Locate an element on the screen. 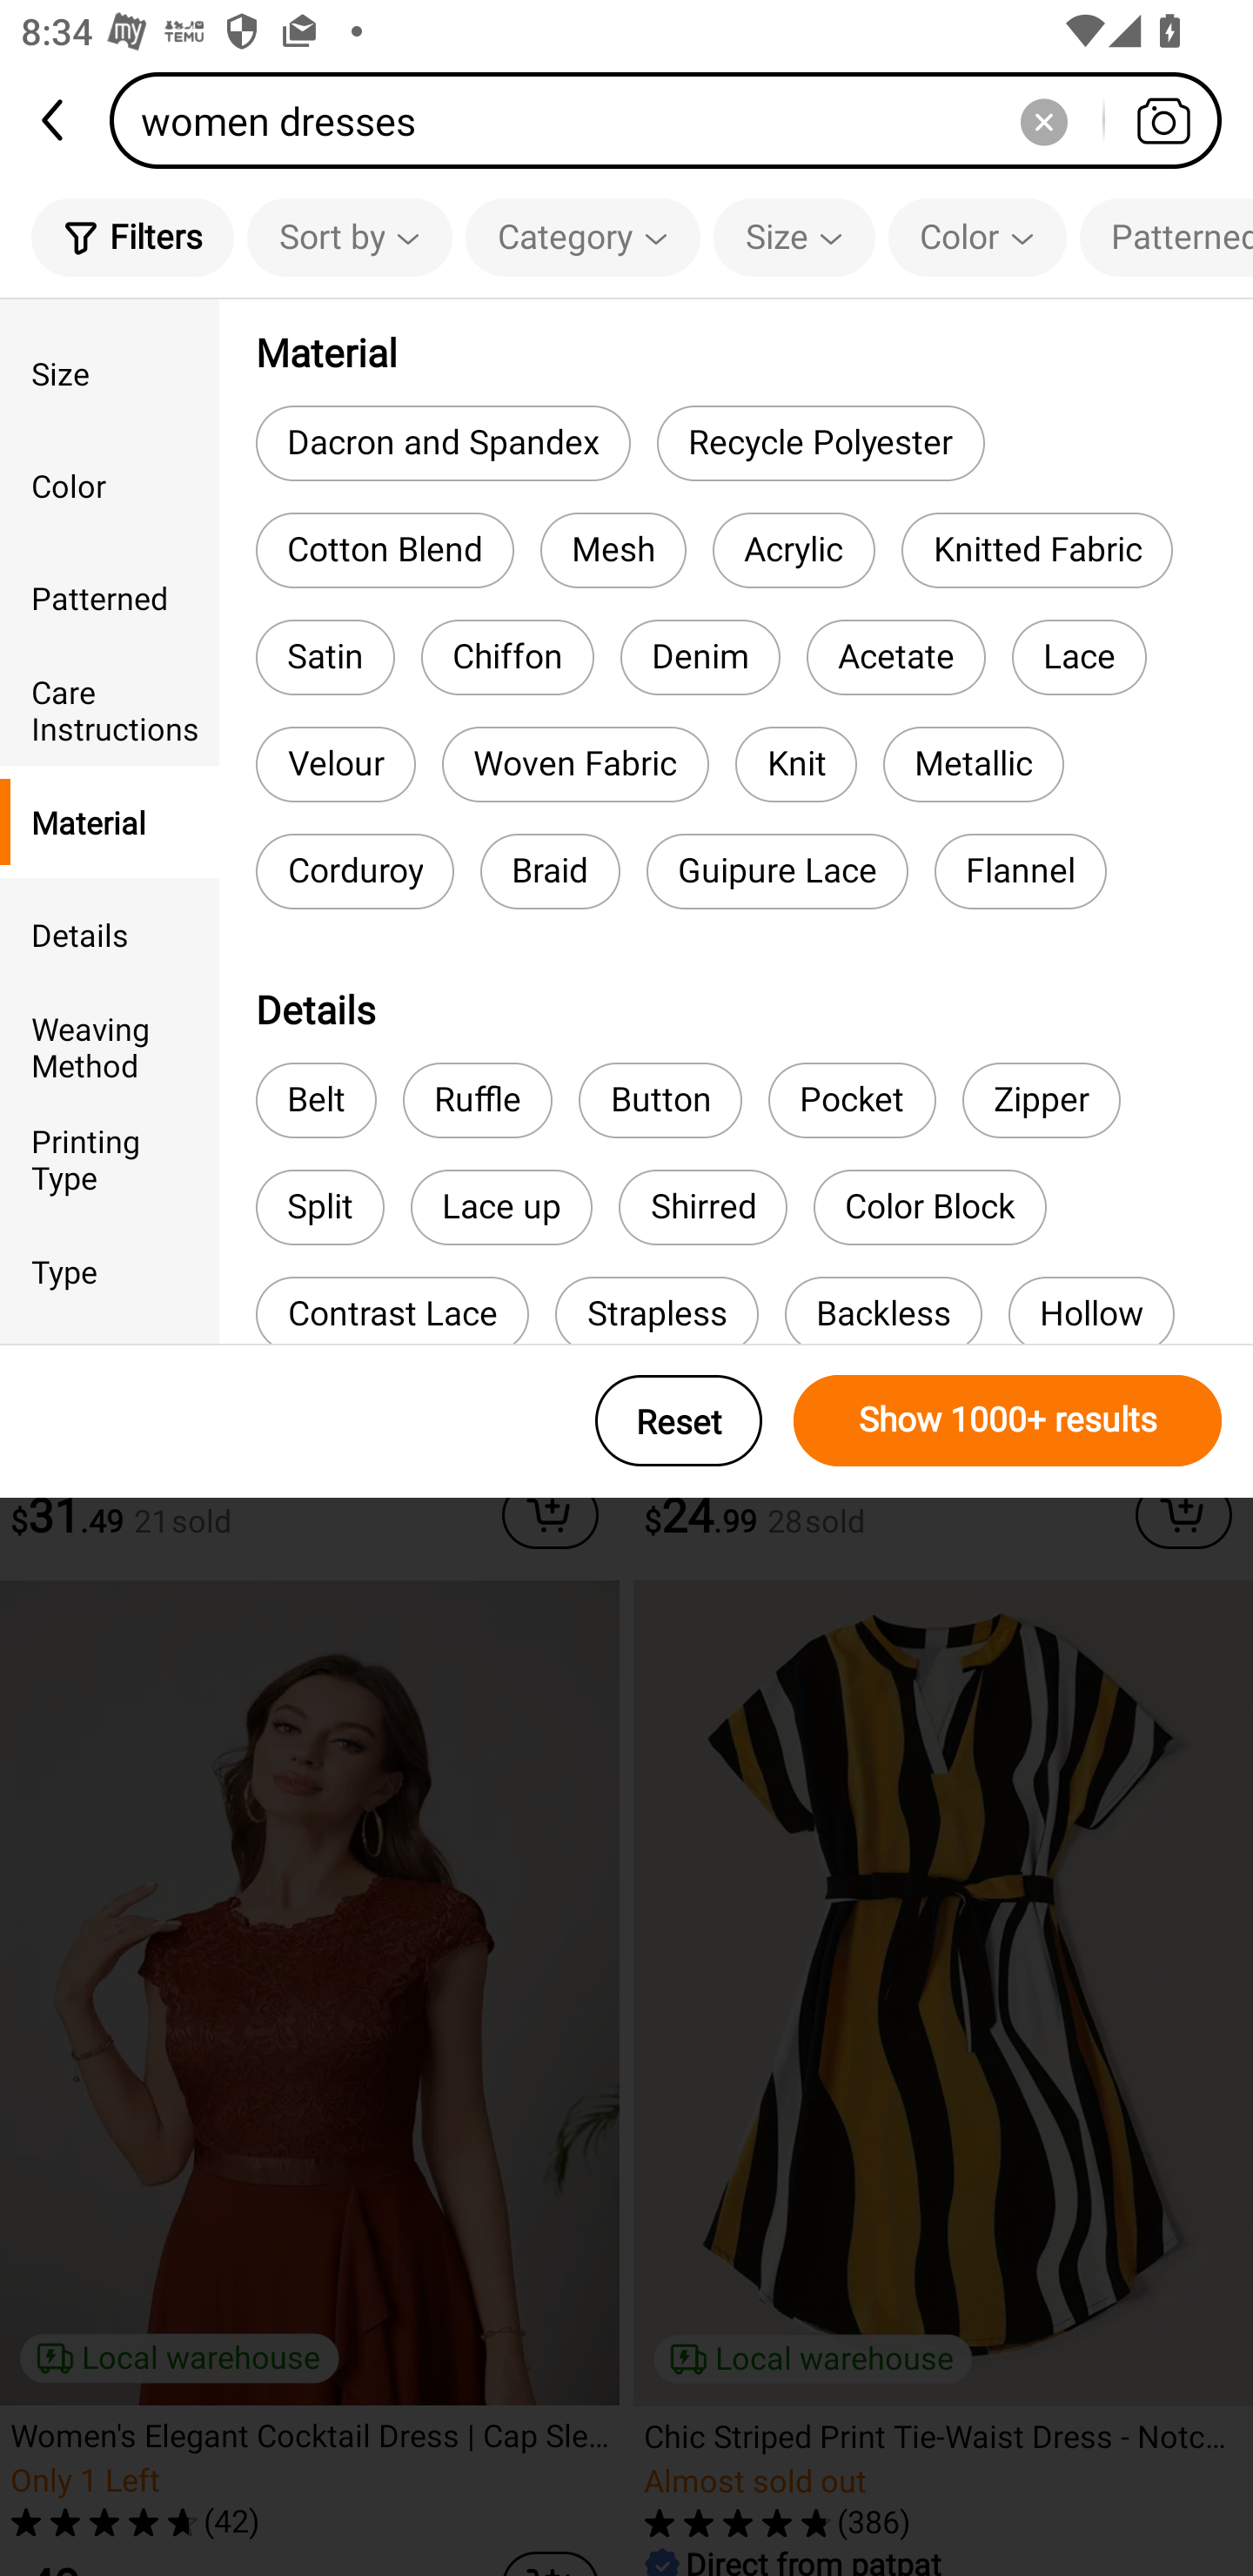  Recycle Polyester is located at coordinates (820, 442).